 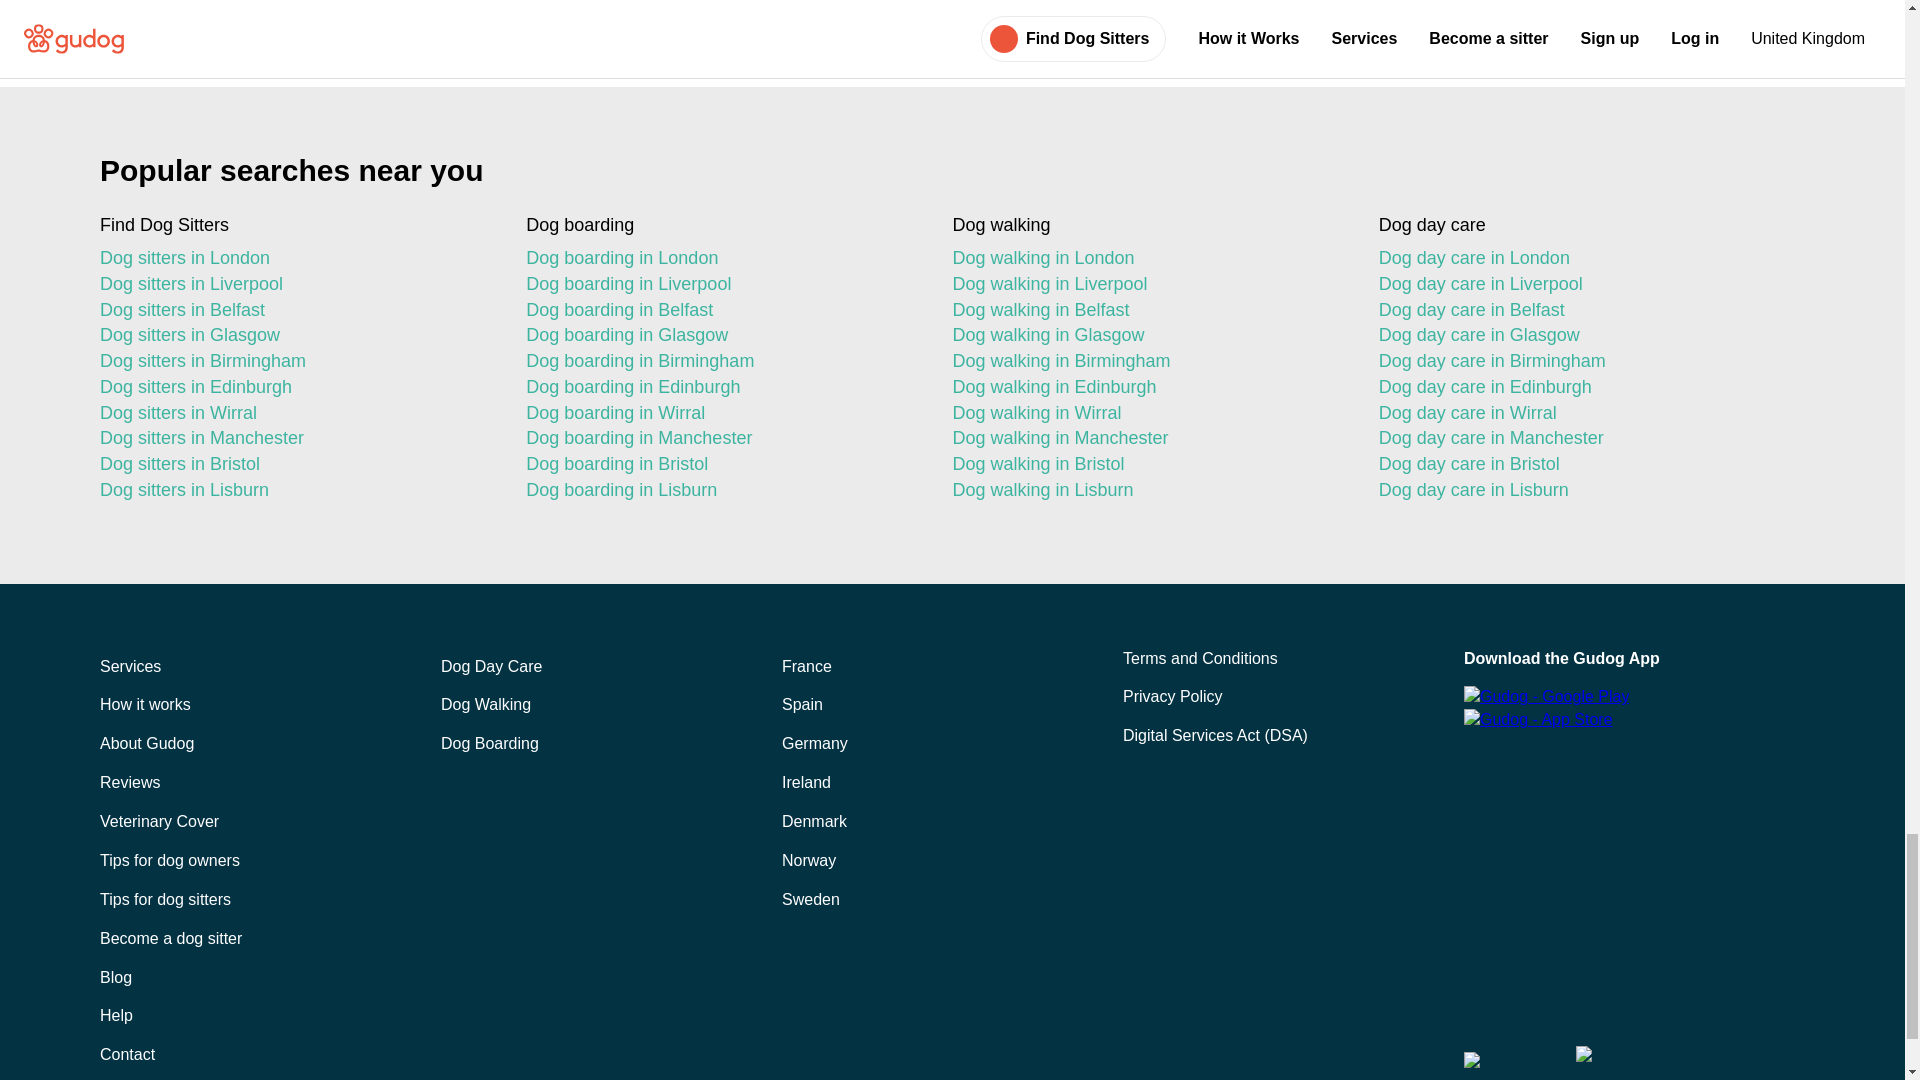 What do you see at coordinates (722, 311) in the screenshot?
I see `Dog boarding in Belfast` at bounding box center [722, 311].